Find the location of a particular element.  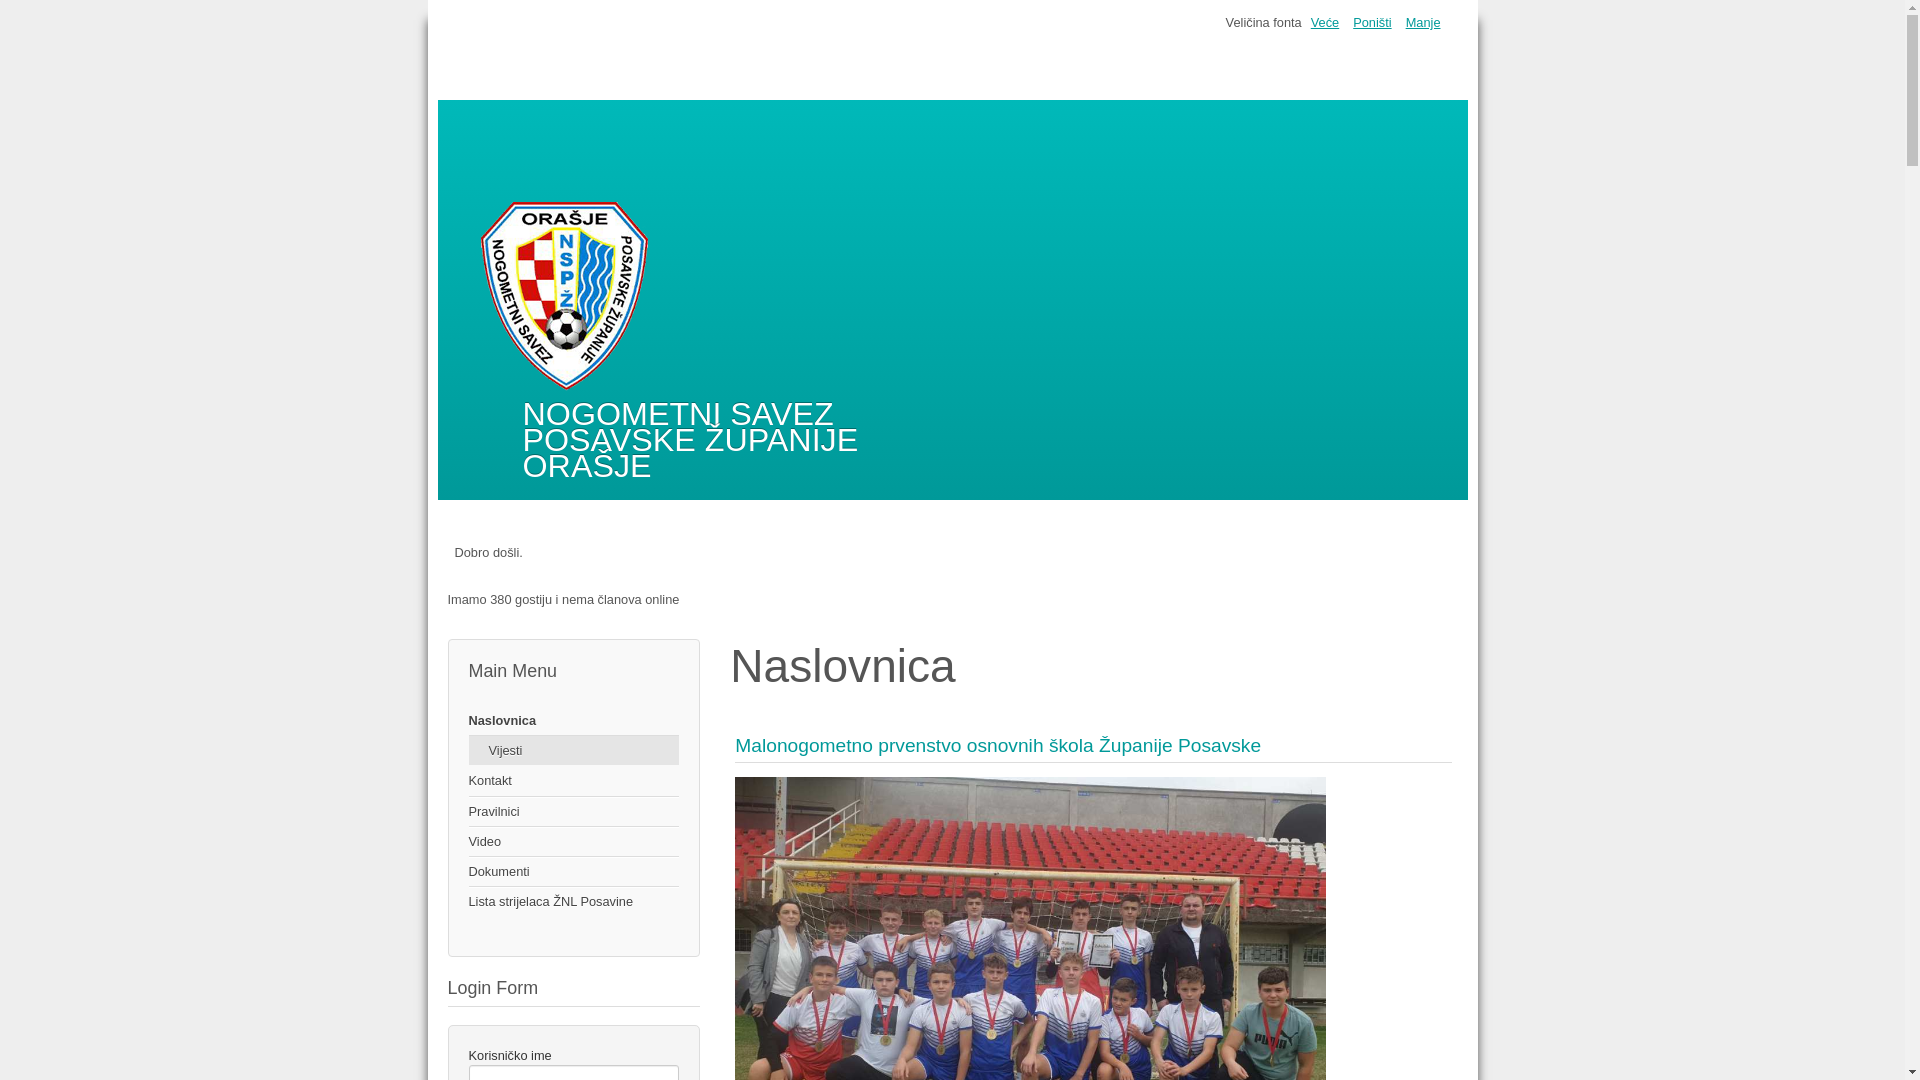

Naslovnica is located at coordinates (574, 721).